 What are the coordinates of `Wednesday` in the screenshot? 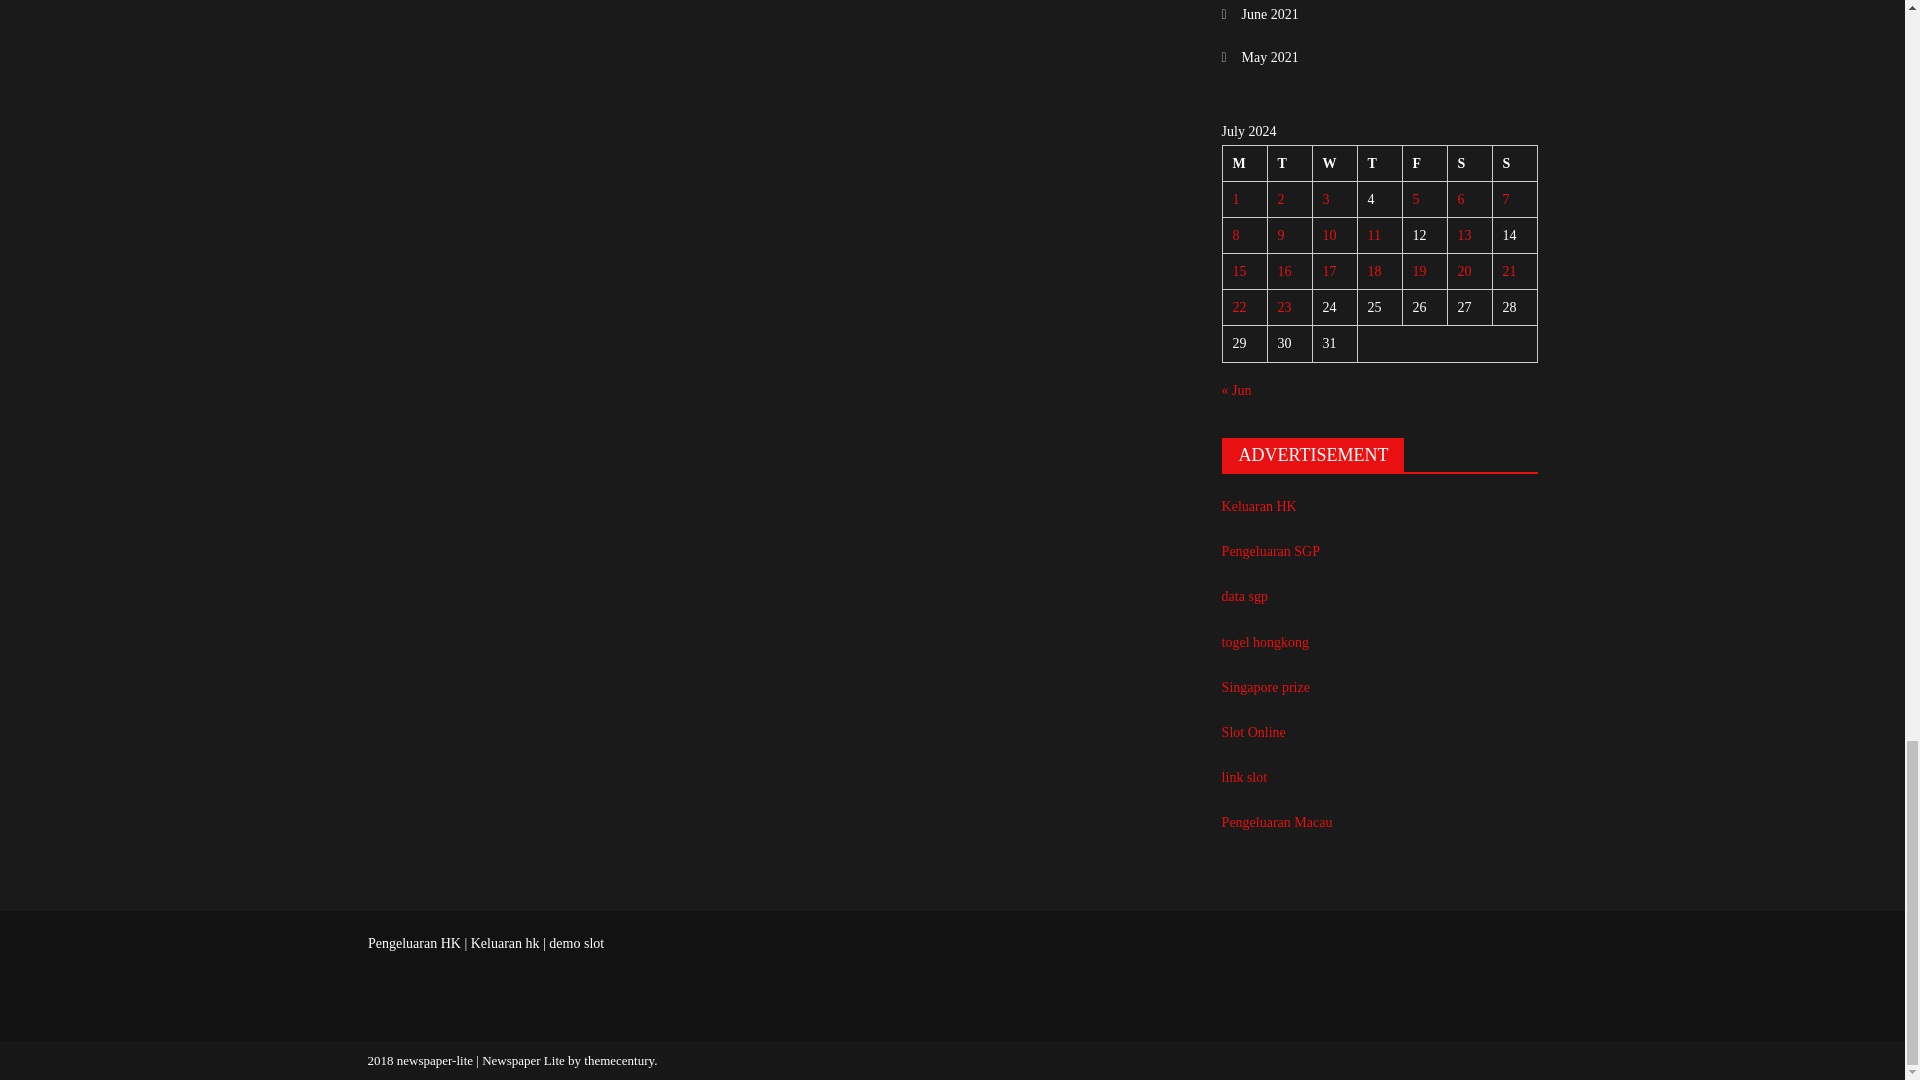 It's located at (1334, 162).